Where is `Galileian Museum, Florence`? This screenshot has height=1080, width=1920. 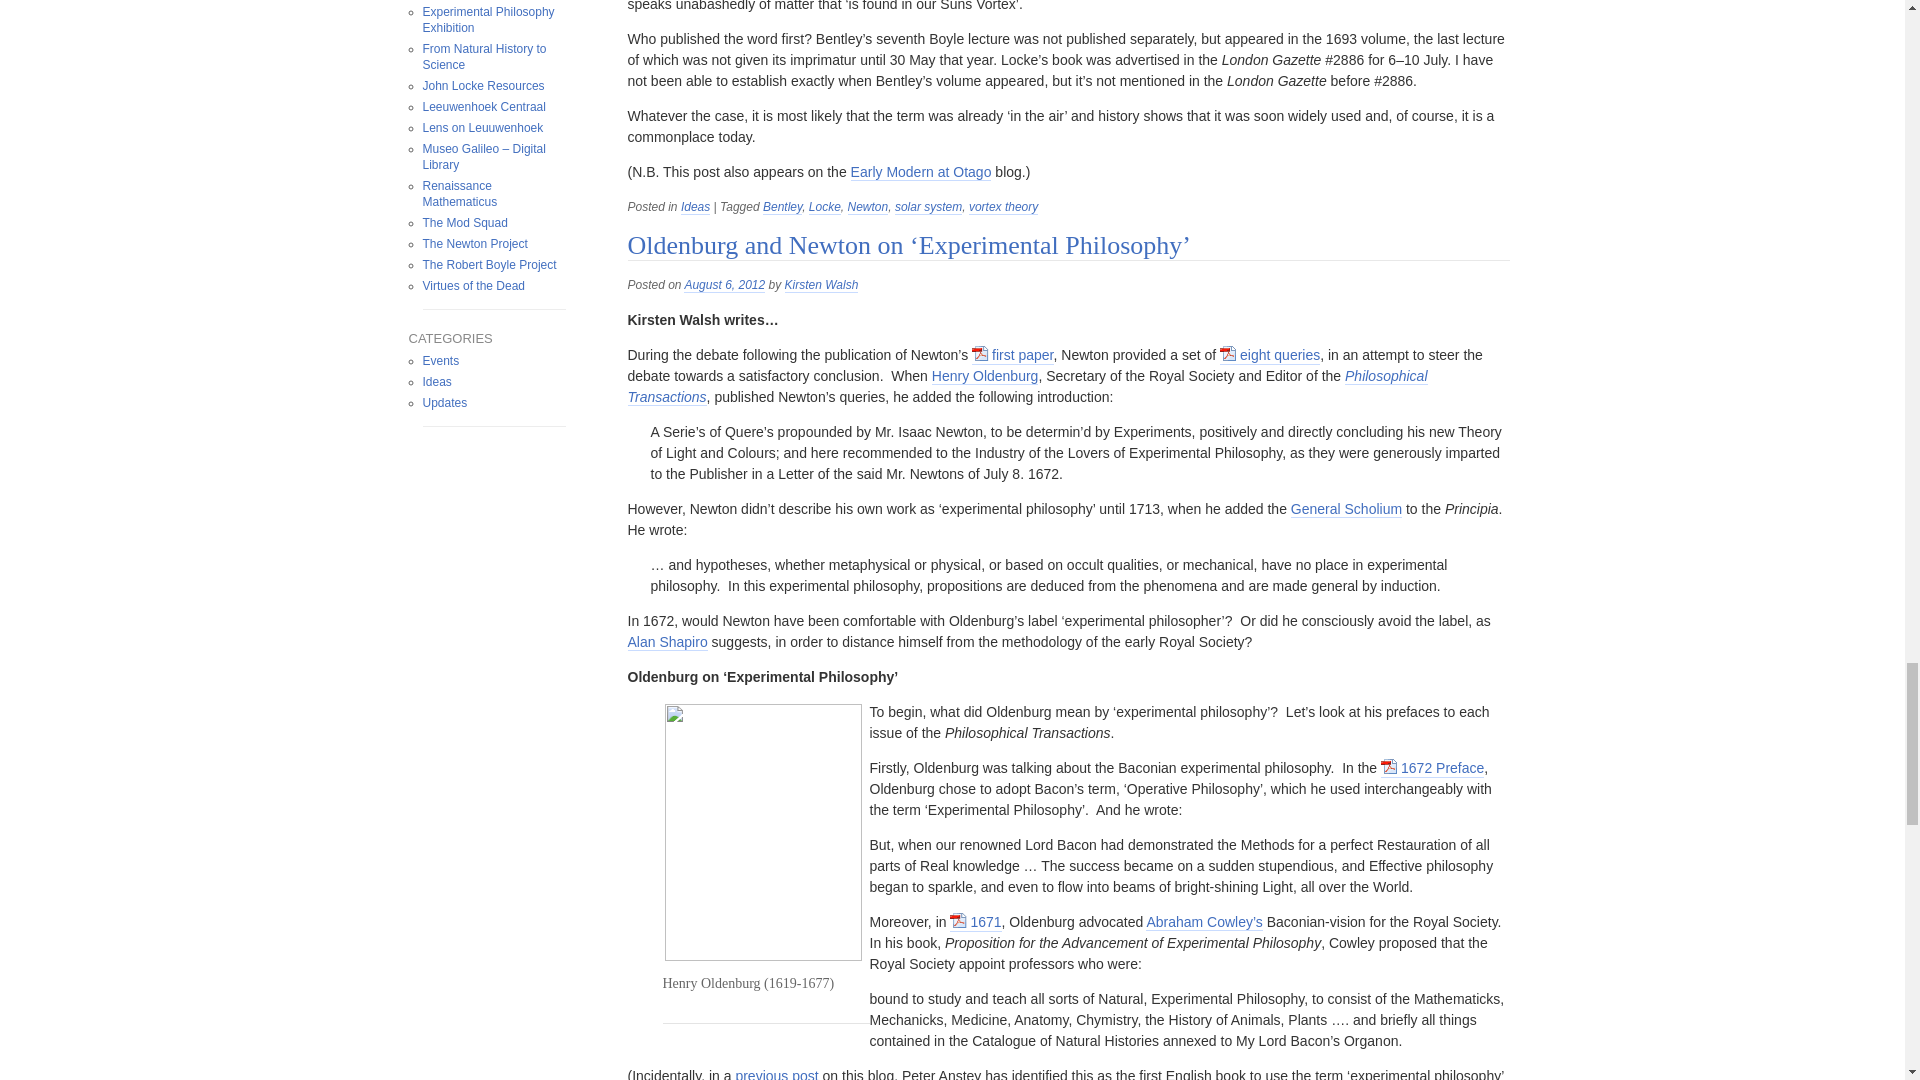
Galileian Museum, Florence is located at coordinates (484, 156).